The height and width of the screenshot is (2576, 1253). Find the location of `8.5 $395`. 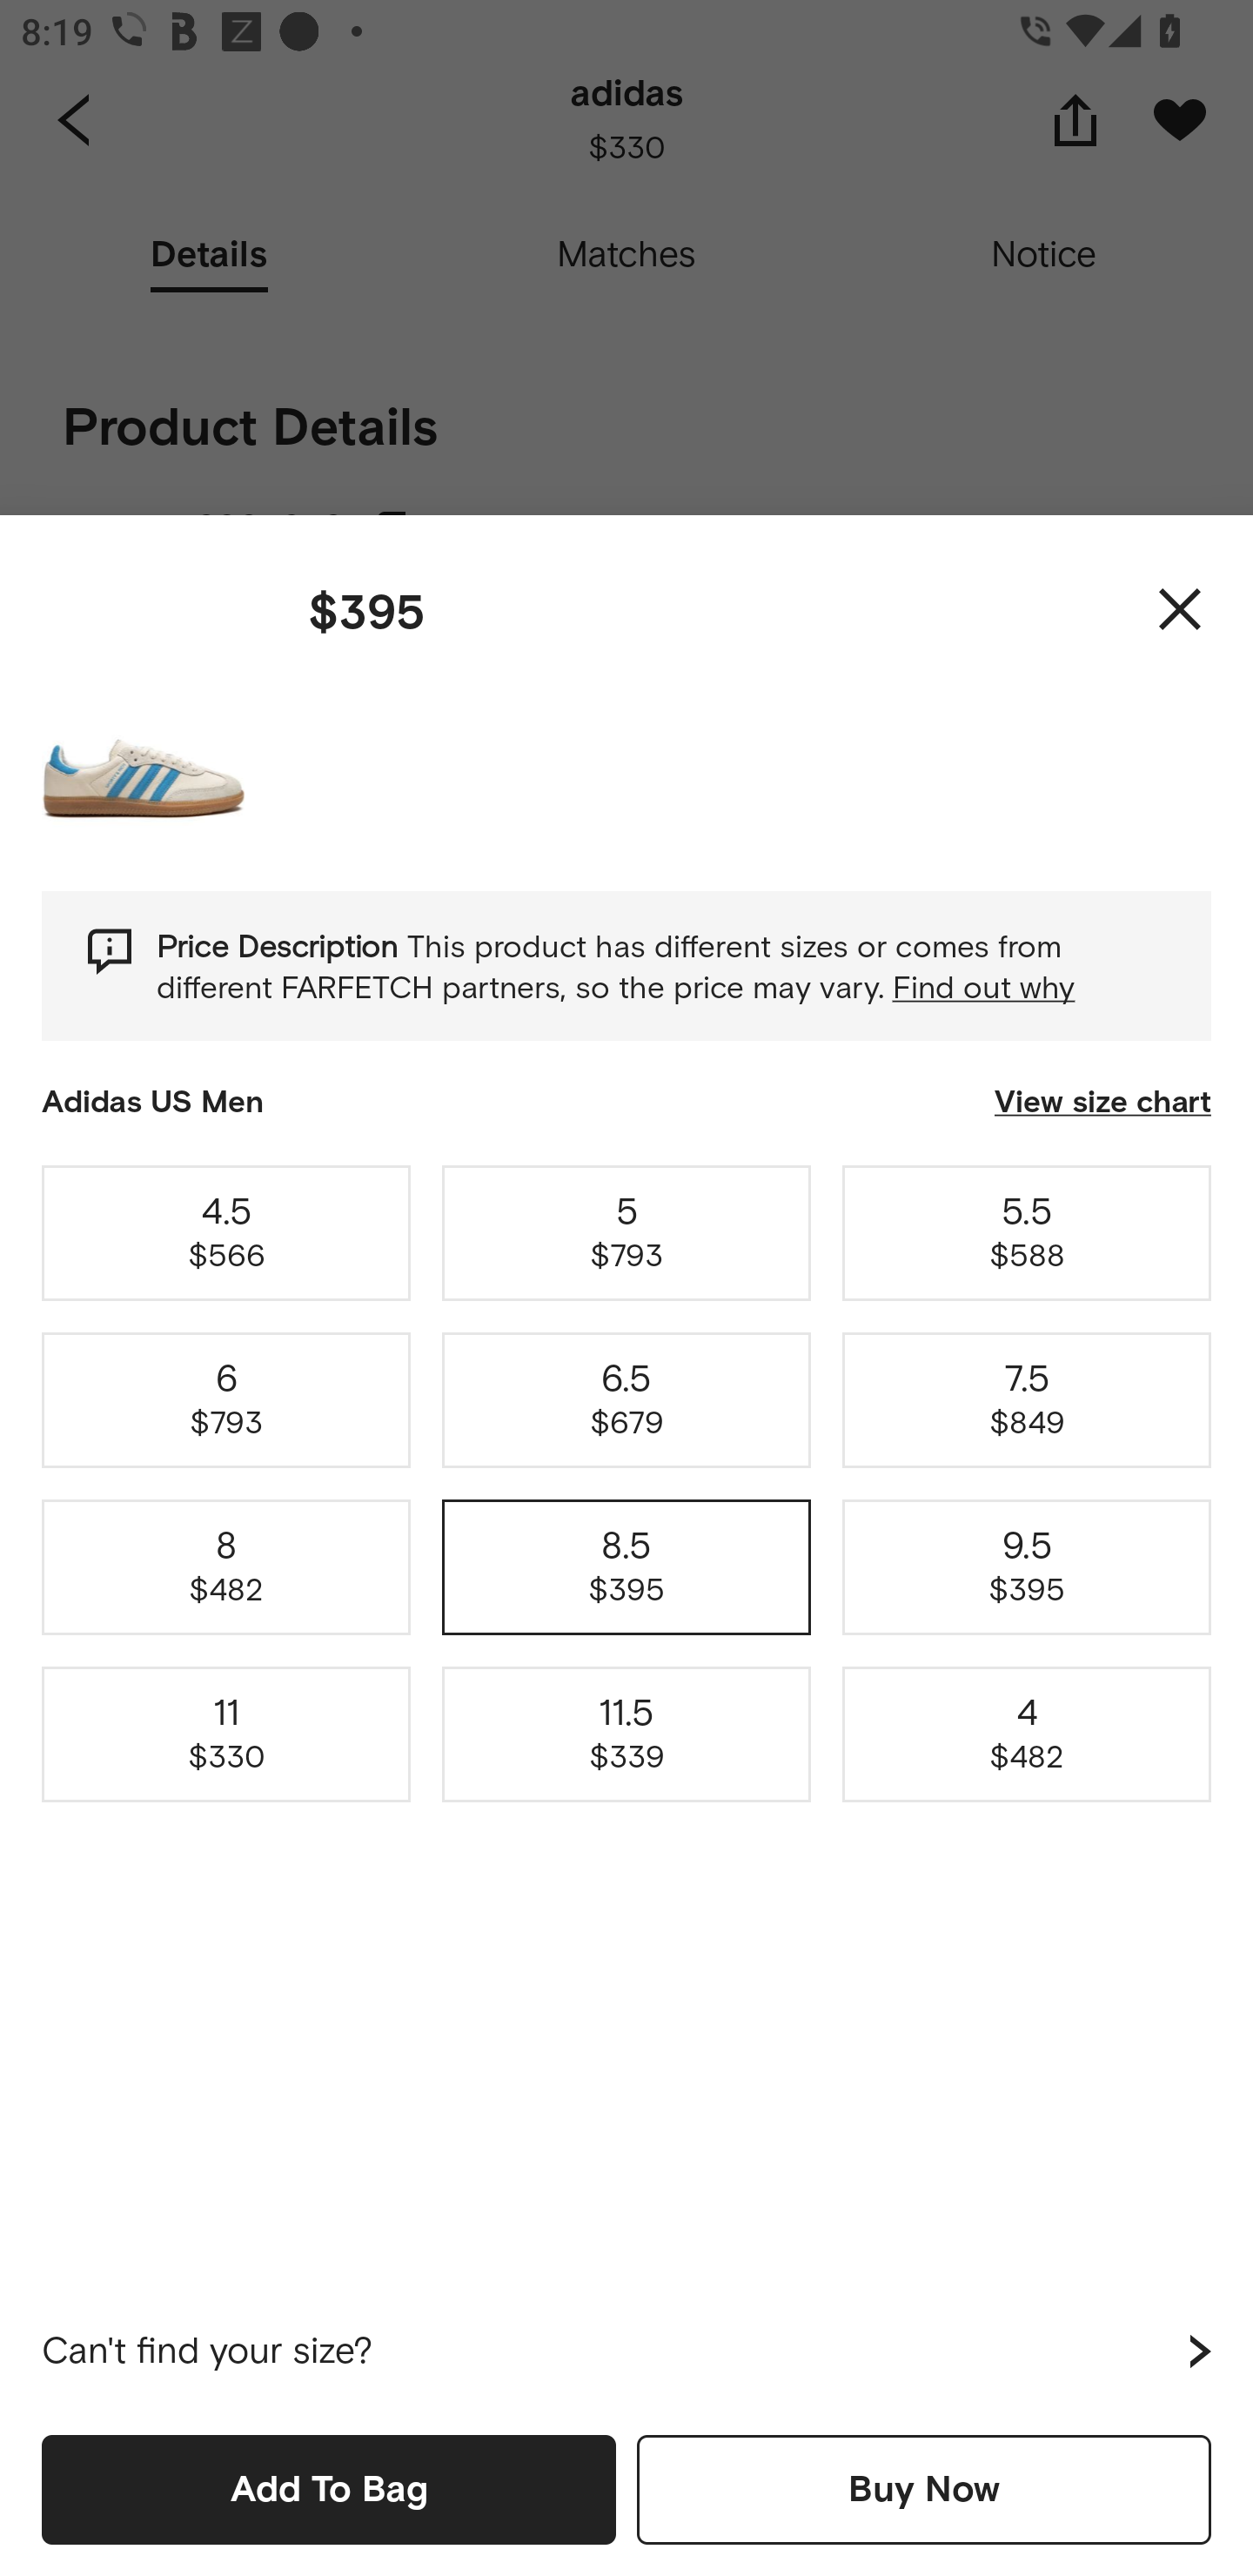

8.5 $395 is located at coordinates (626, 1566).